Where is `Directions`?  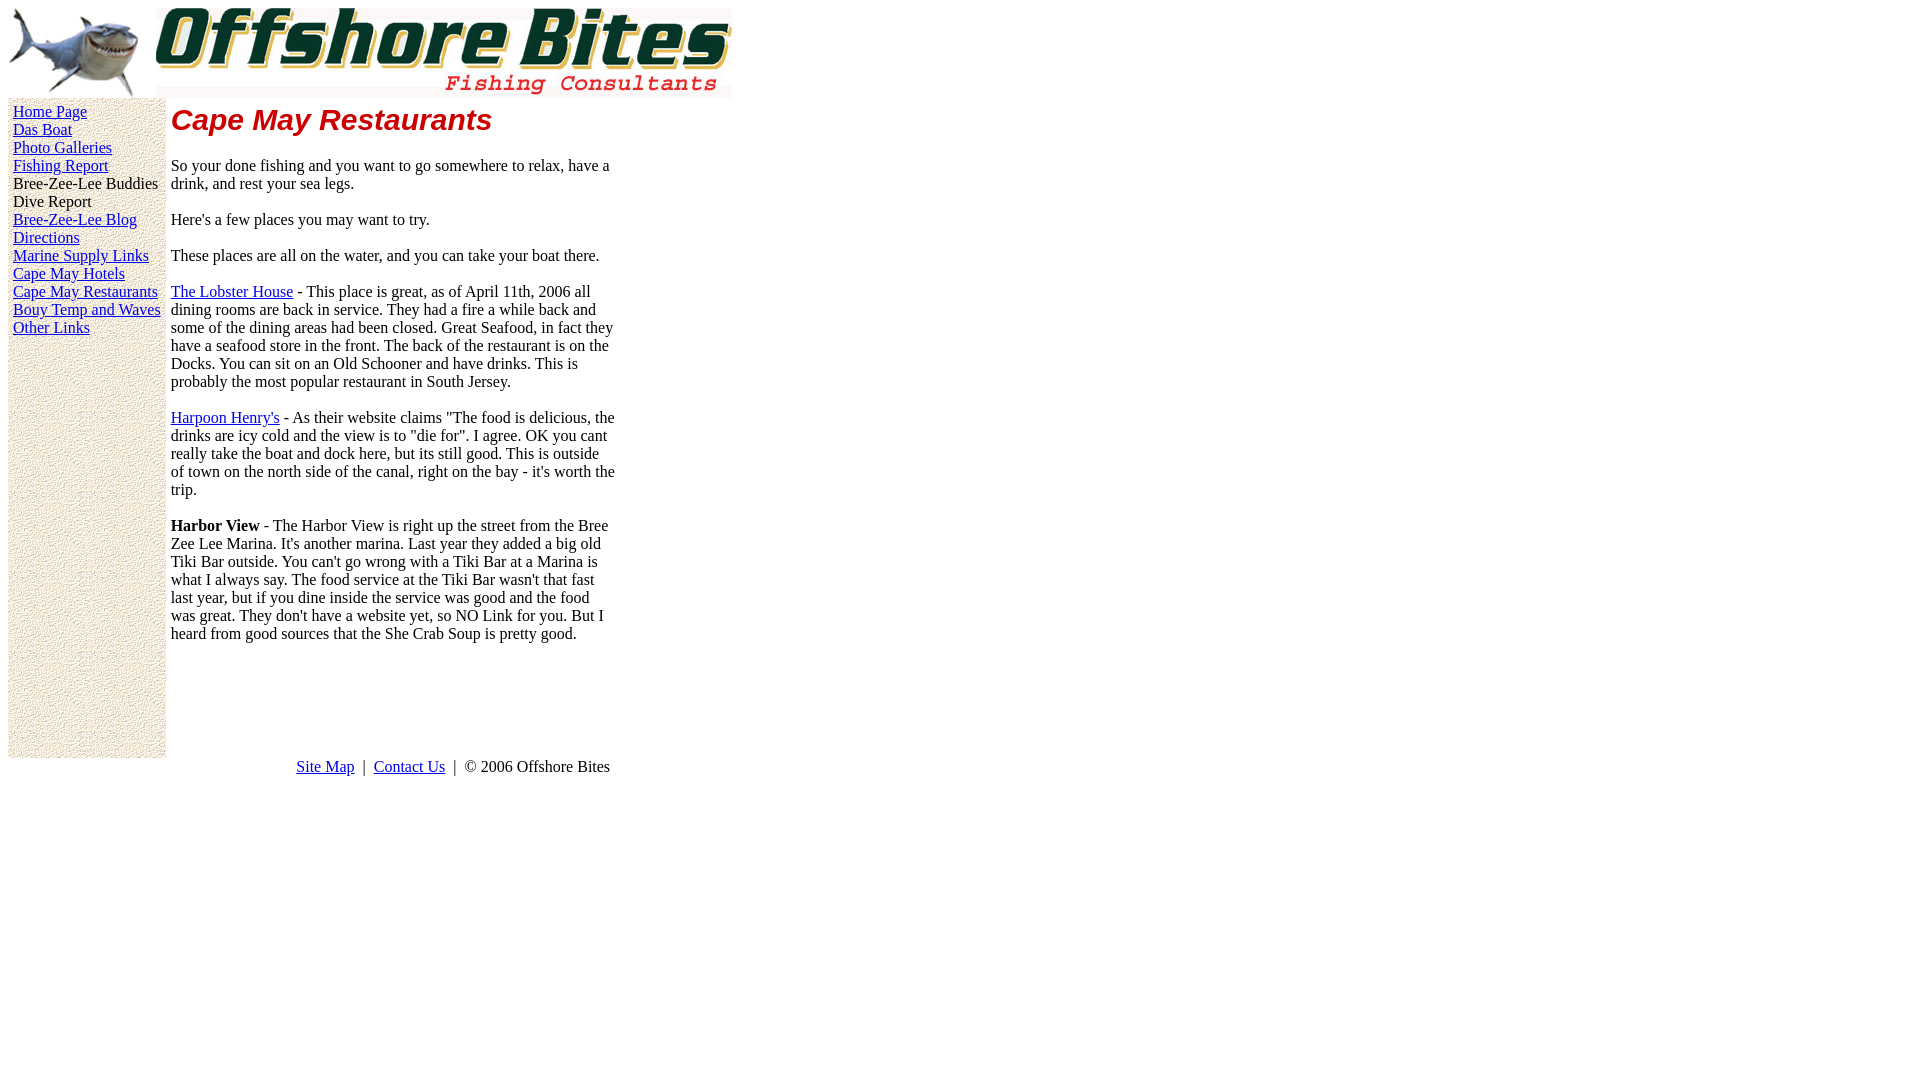
Directions is located at coordinates (46, 237).